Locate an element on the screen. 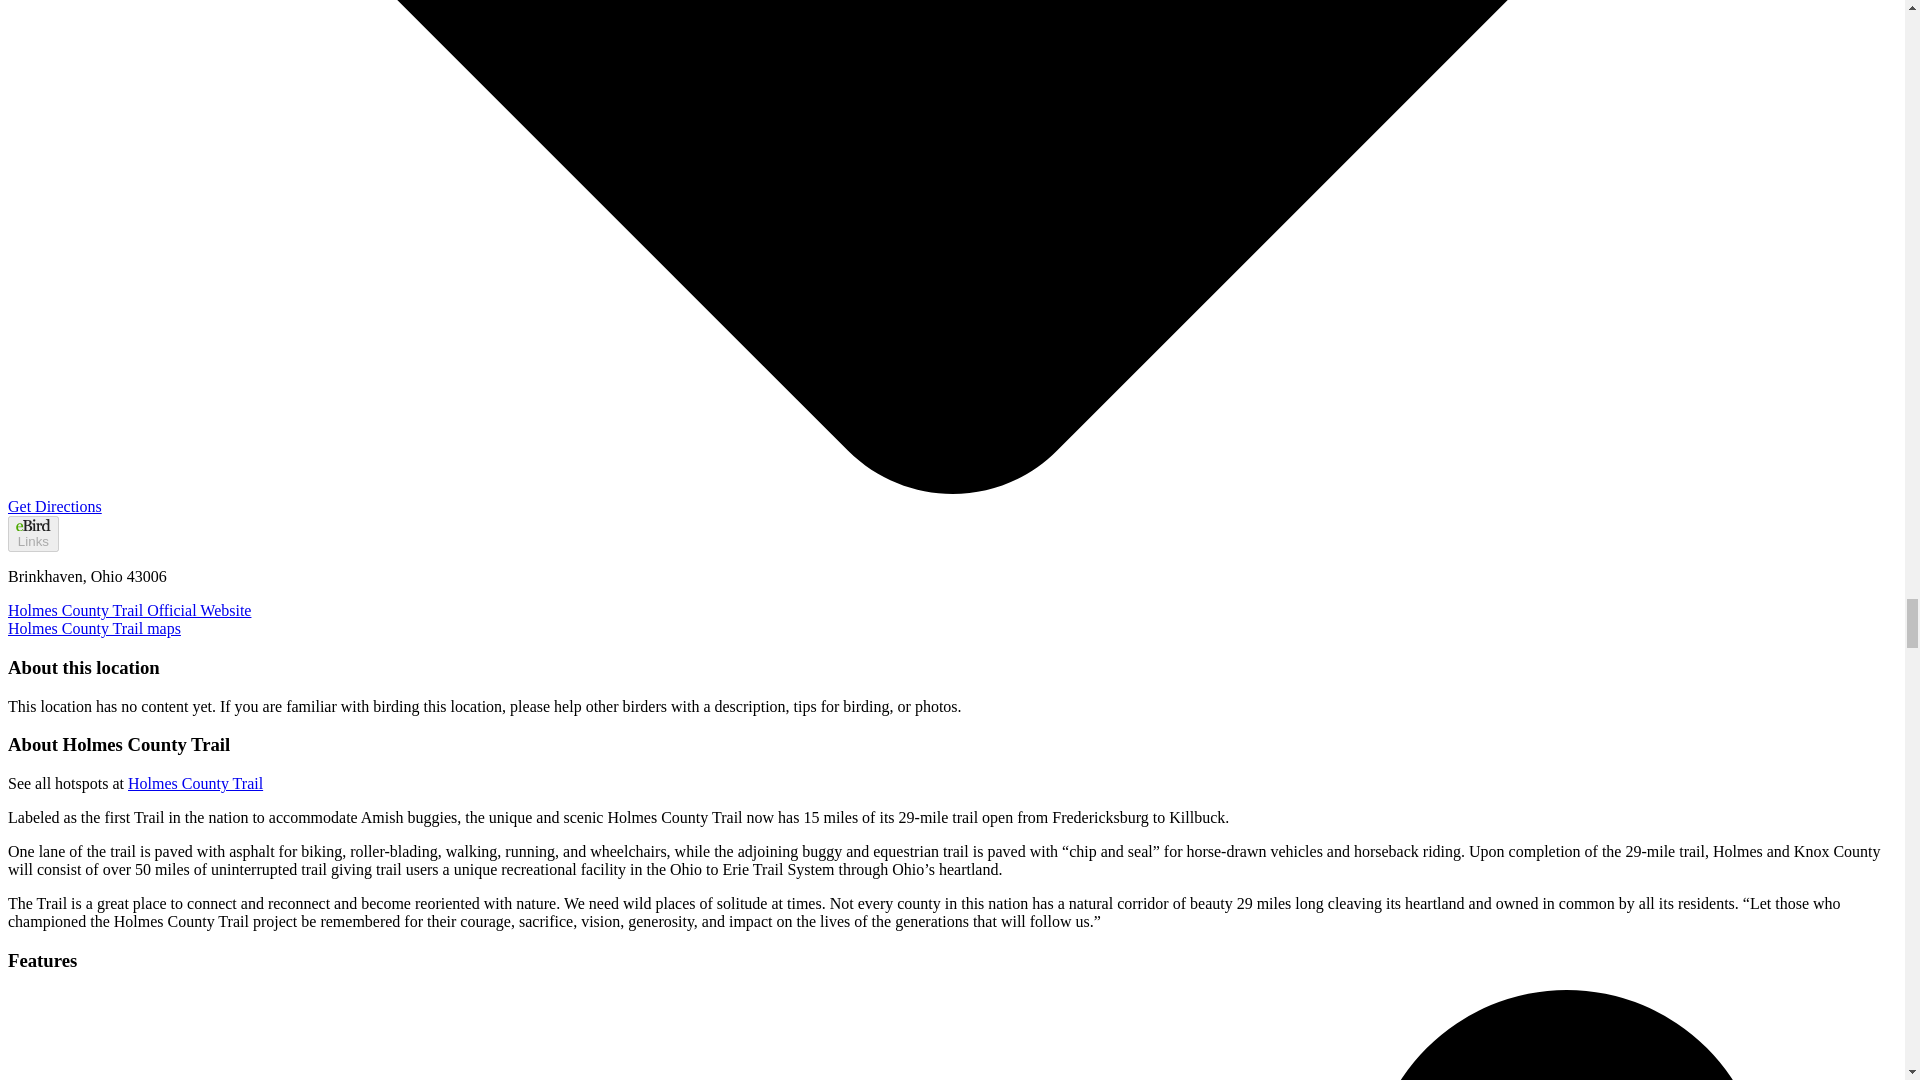  Holmes County Trail is located at coordinates (196, 783).